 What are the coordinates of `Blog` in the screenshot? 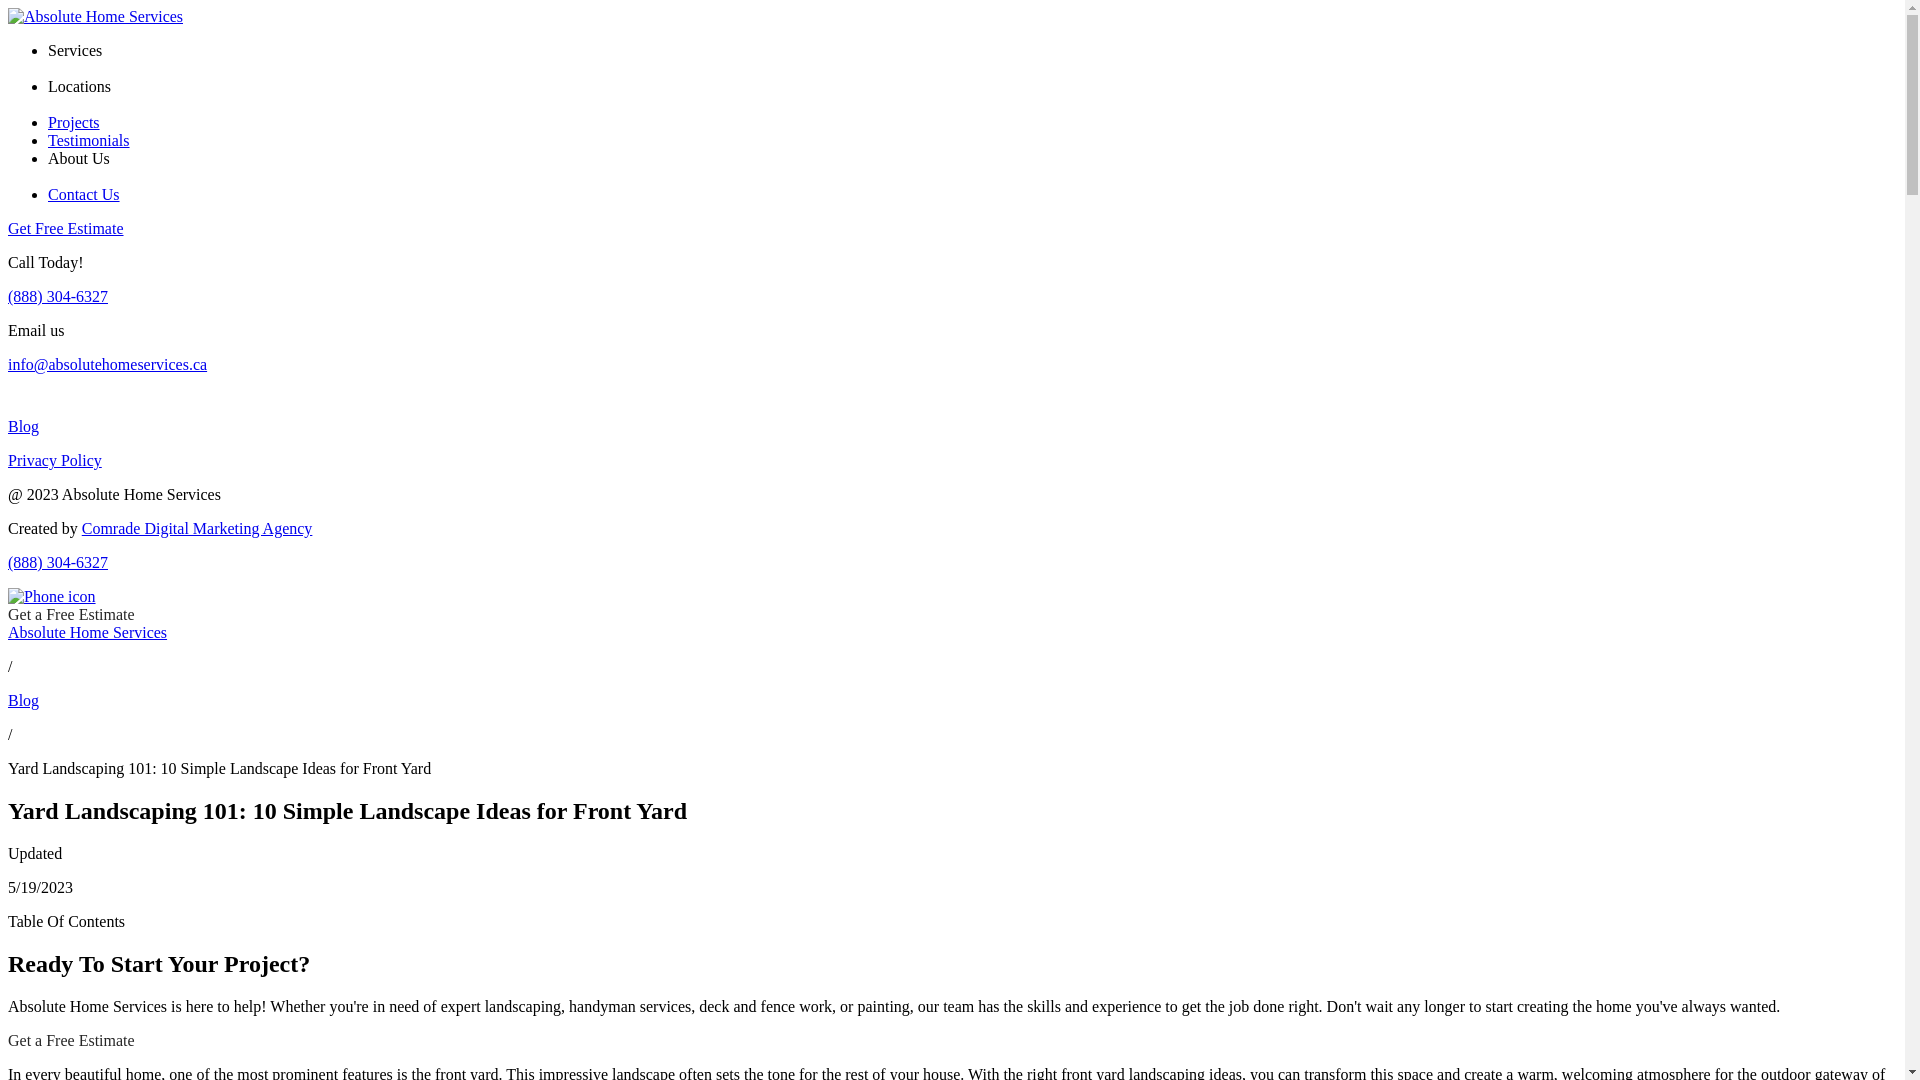 It's located at (952, 427).